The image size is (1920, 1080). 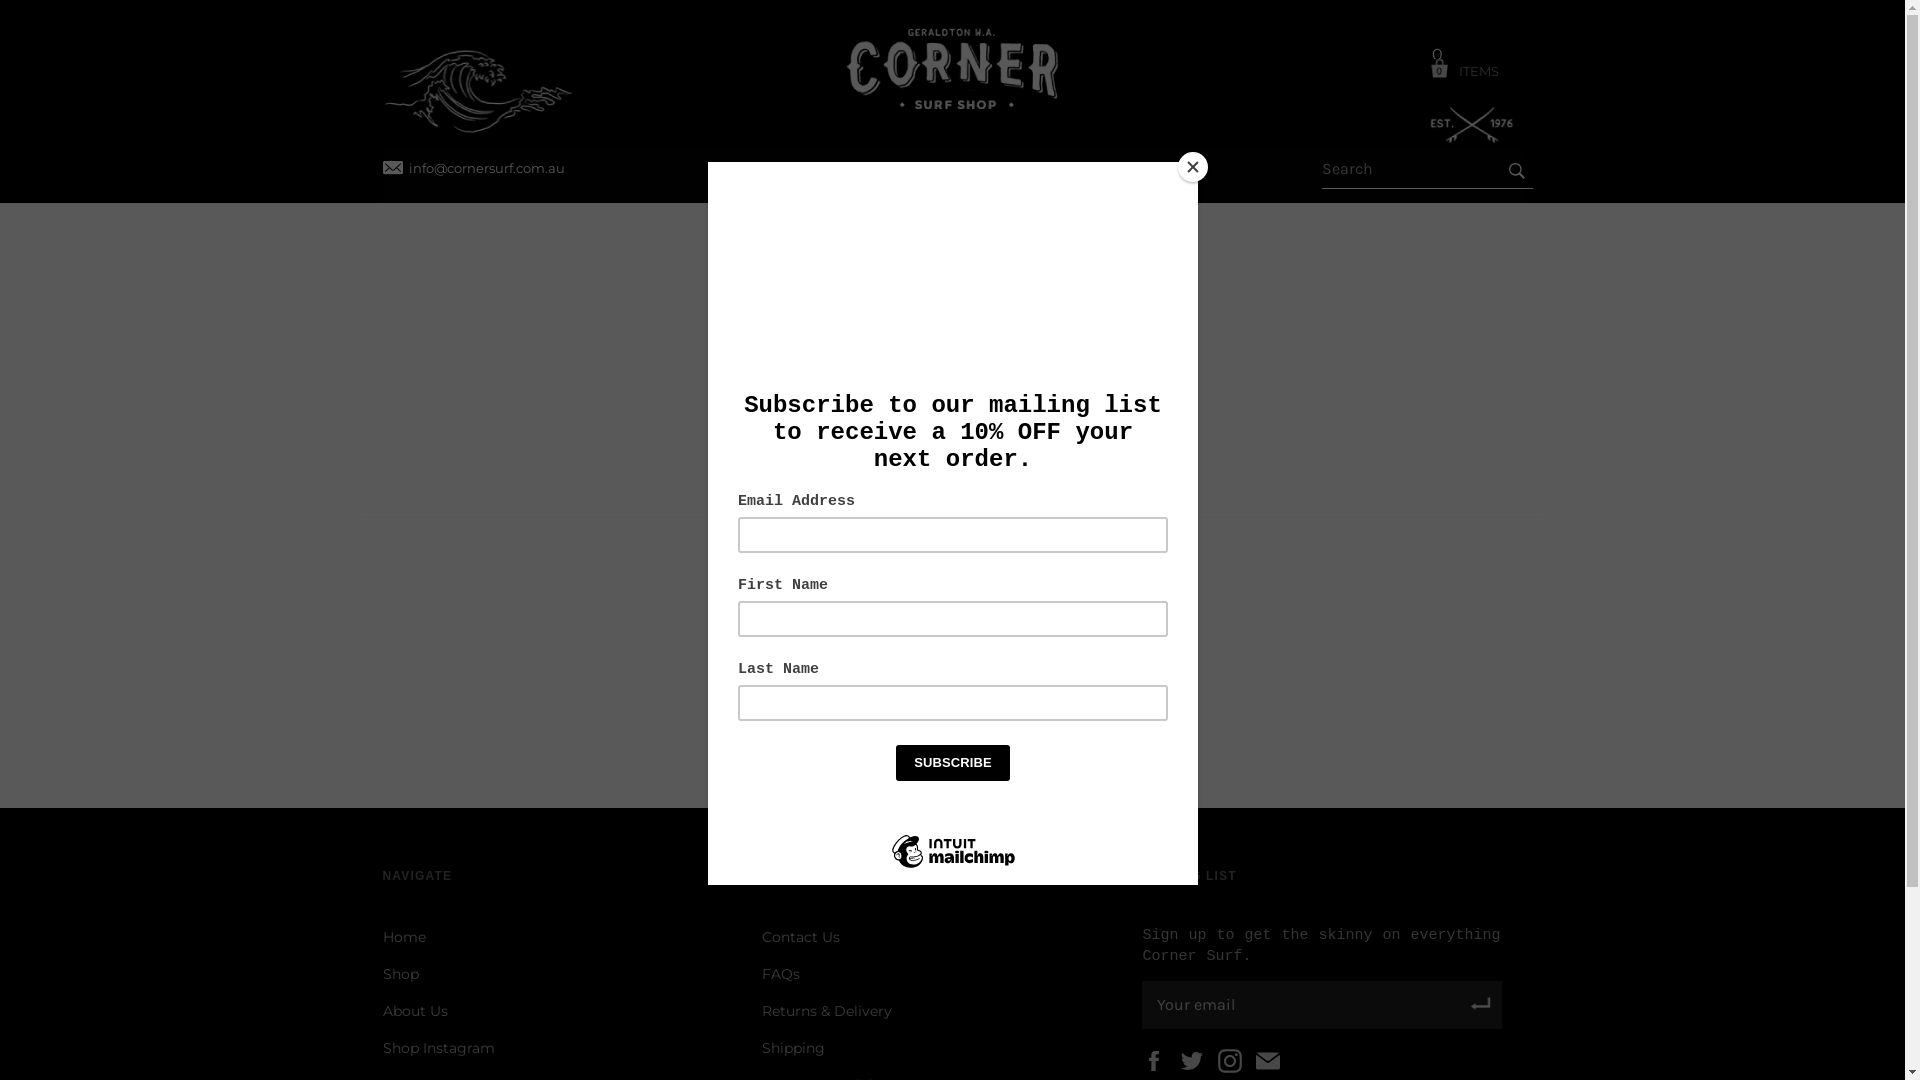 I want to click on HOME, so click(x=791, y=176).